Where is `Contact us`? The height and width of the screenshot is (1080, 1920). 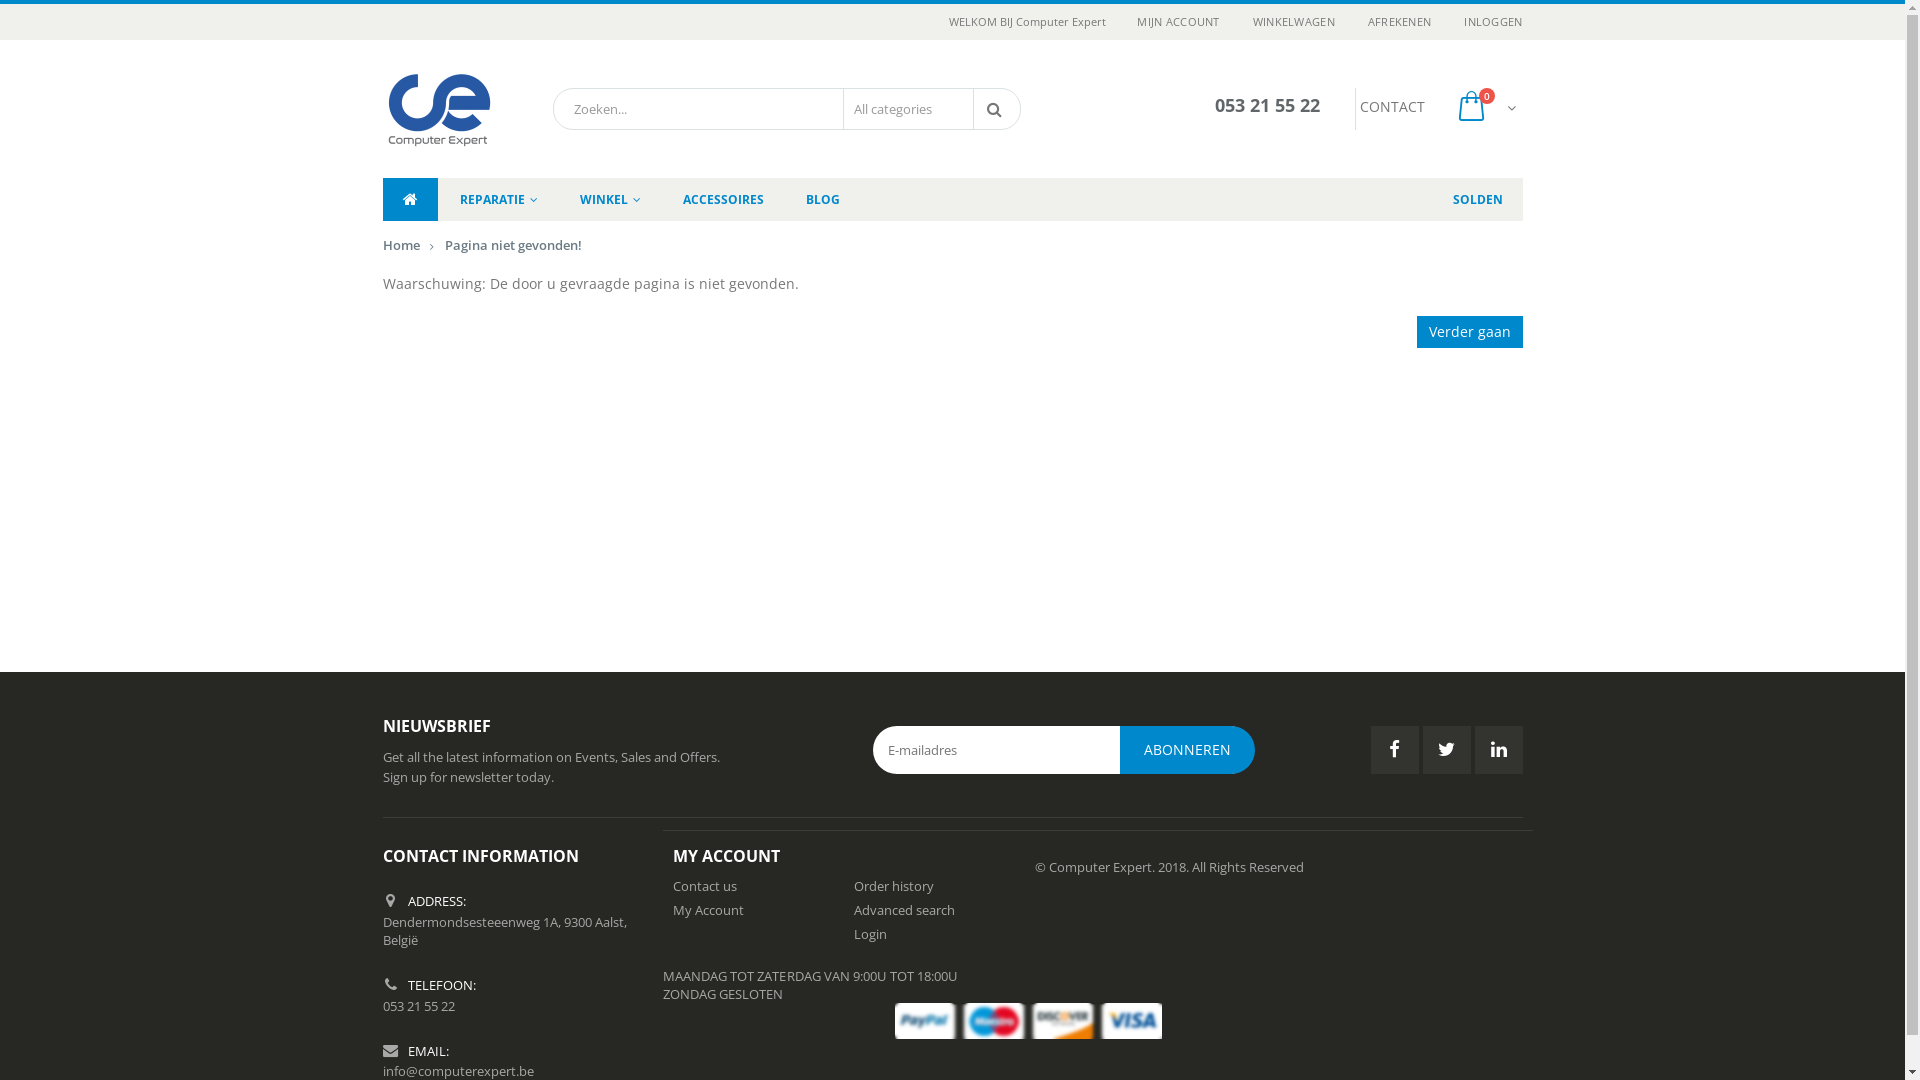 Contact us is located at coordinates (704, 886).